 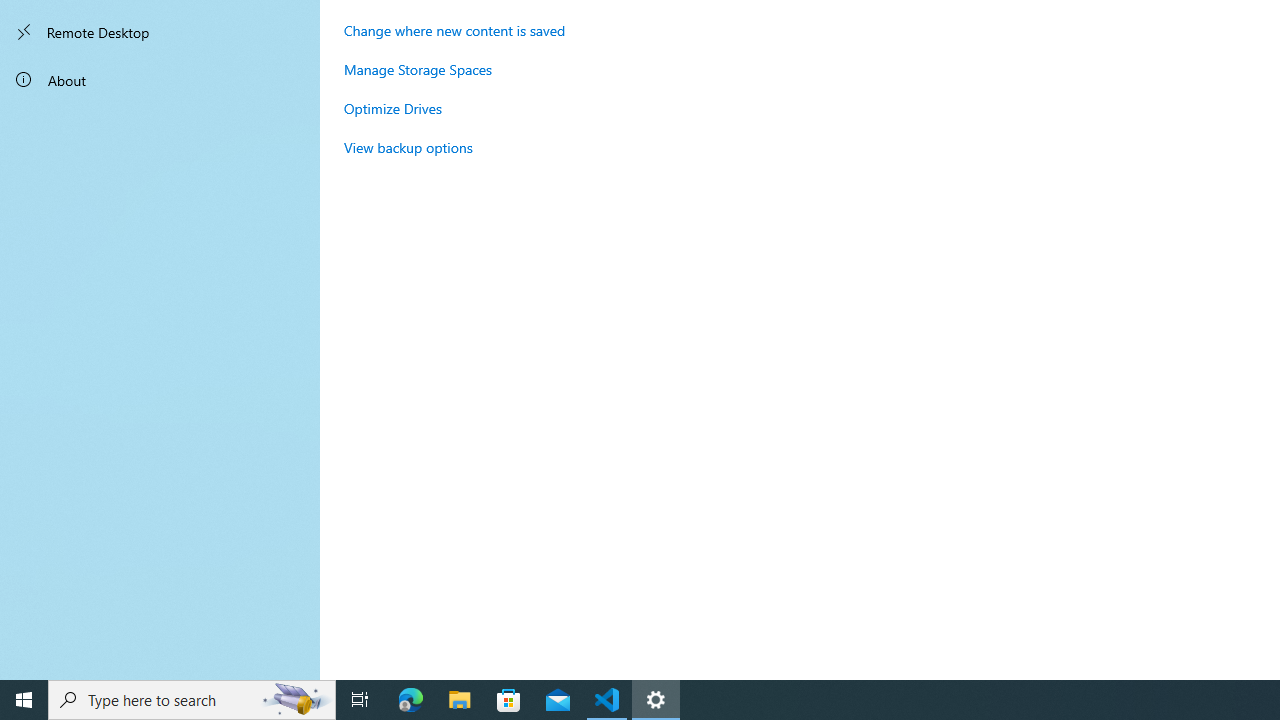 What do you see at coordinates (656, 700) in the screenshot?
I see `Settings - 1 running window` at bounding box center [656, 700].